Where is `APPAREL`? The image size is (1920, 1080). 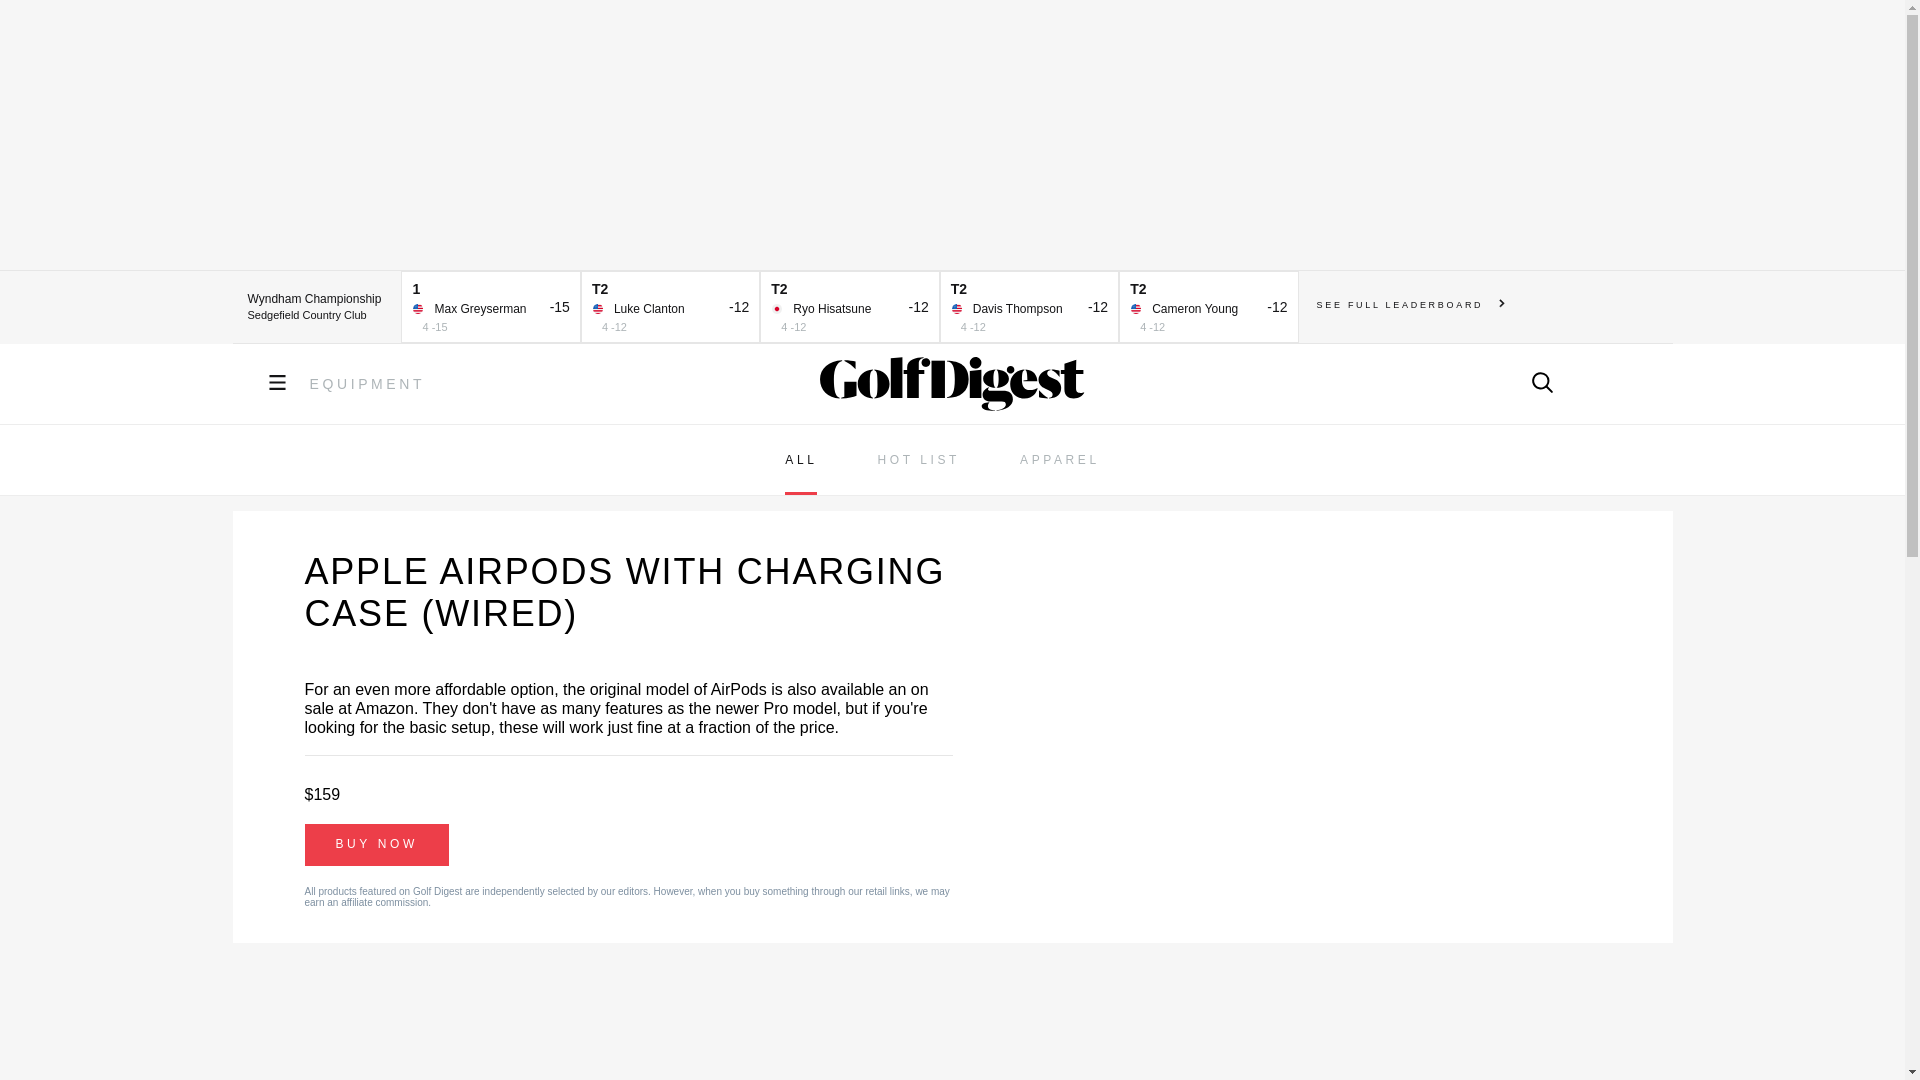
APPAREL is located at coordinates (1060, 460).